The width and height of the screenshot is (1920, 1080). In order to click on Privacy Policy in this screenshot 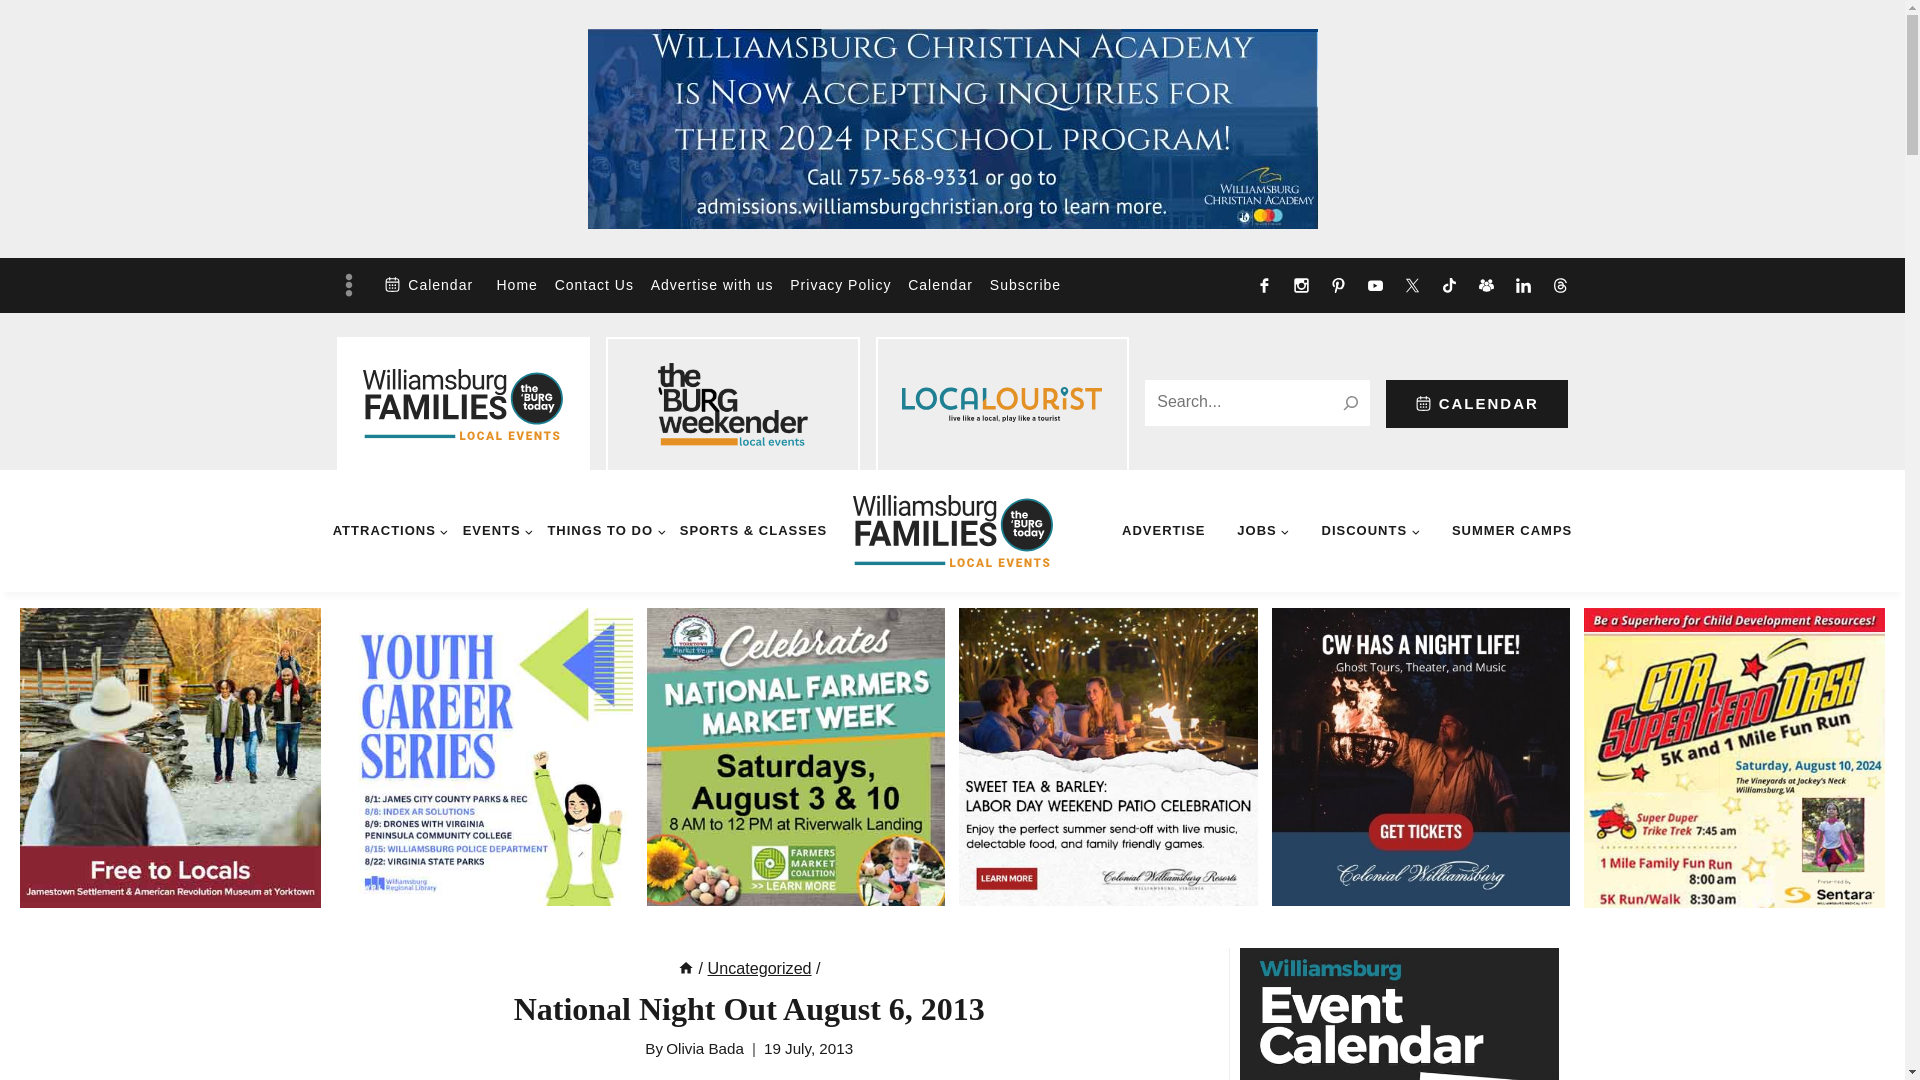, I will do `click(840, 286)`.